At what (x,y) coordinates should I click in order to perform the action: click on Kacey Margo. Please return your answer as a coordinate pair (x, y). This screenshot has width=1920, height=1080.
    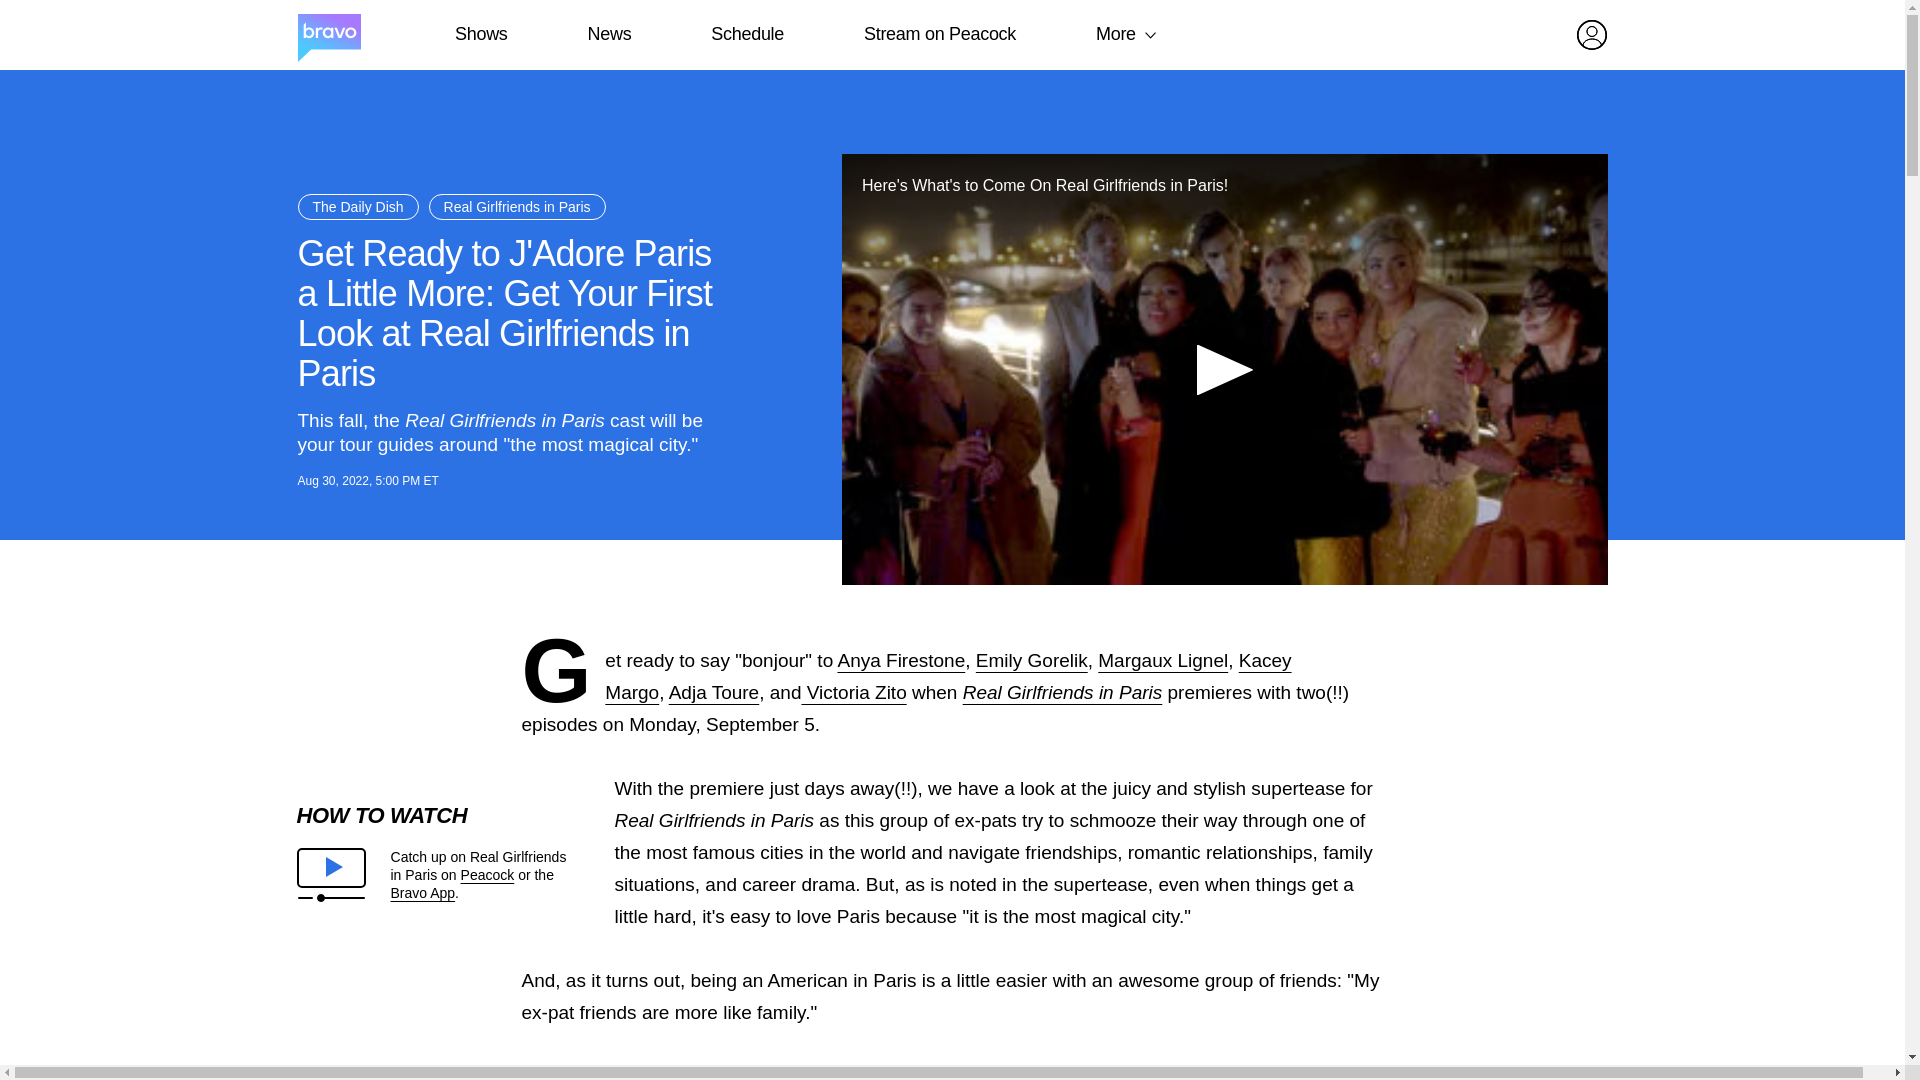
    Looking at the image, I should click on (947, 676).